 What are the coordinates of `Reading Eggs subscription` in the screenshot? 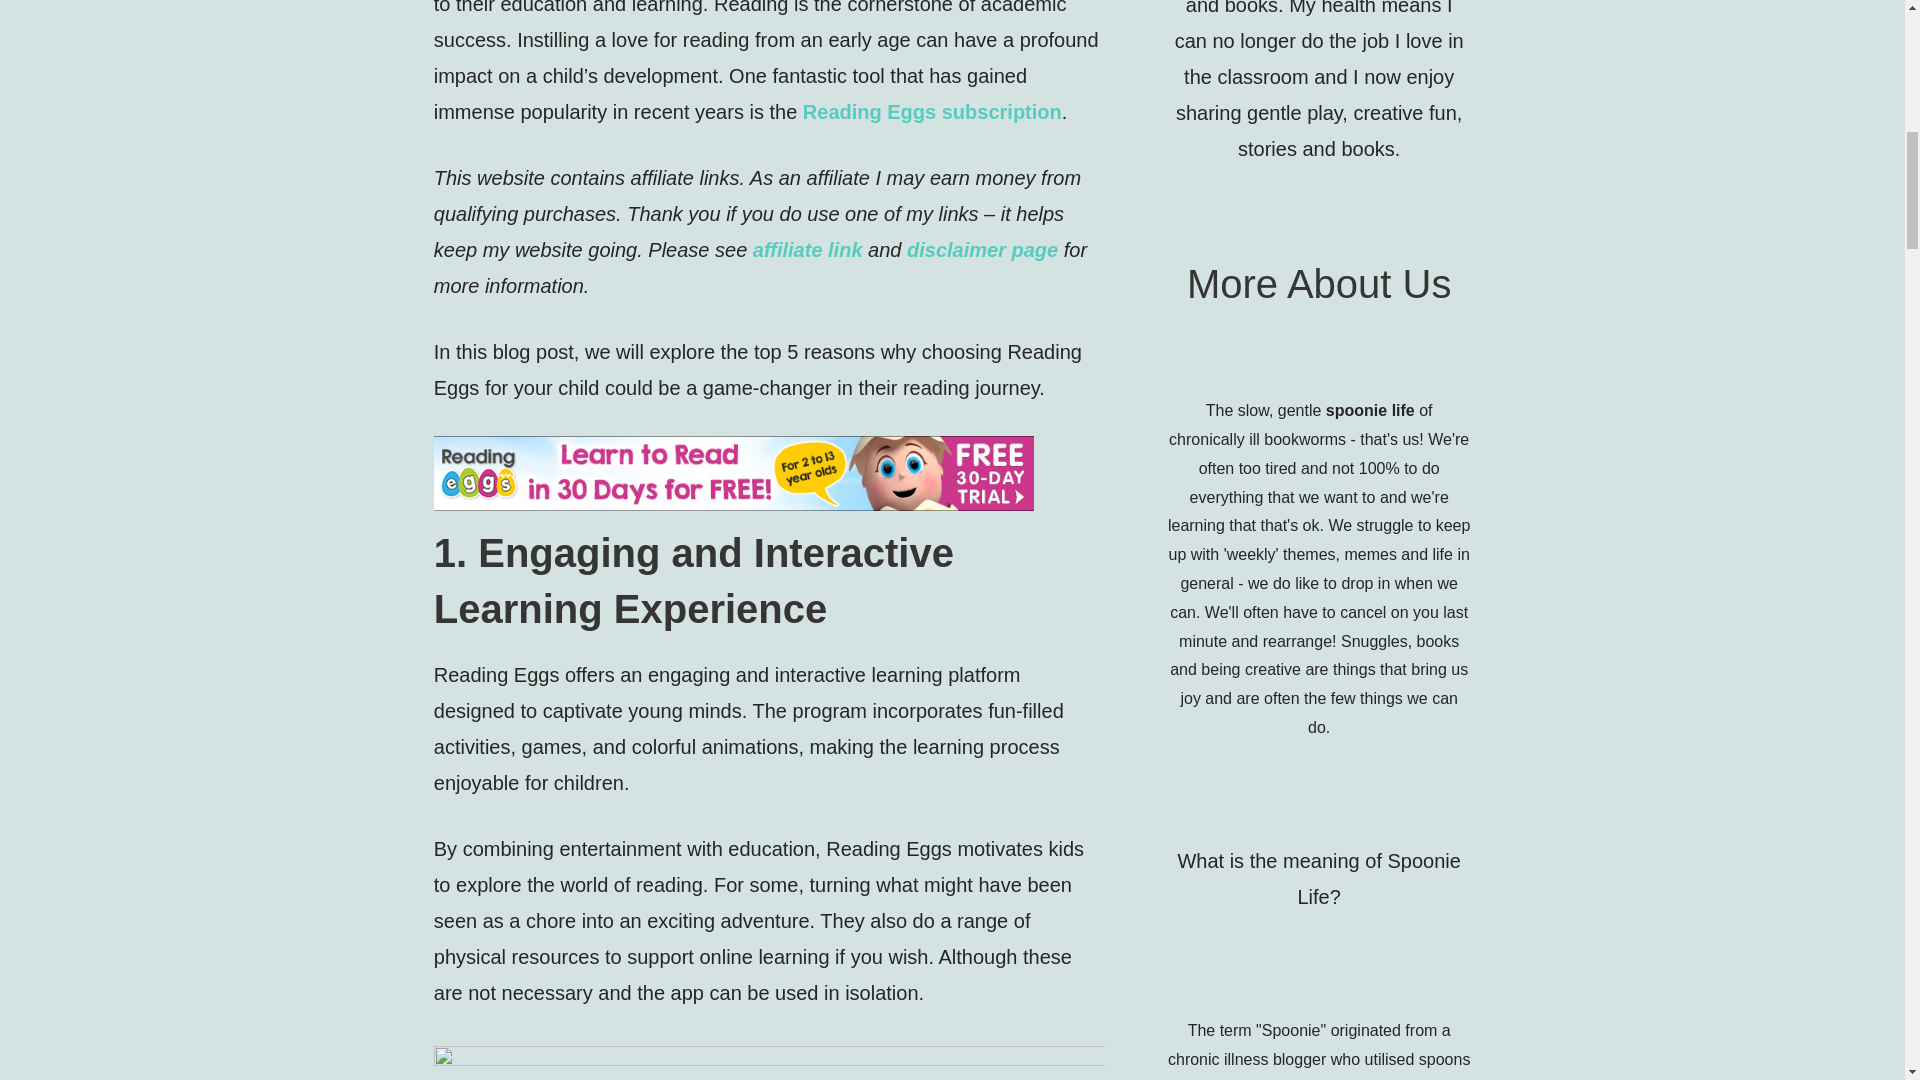 It's located at (932, 112).